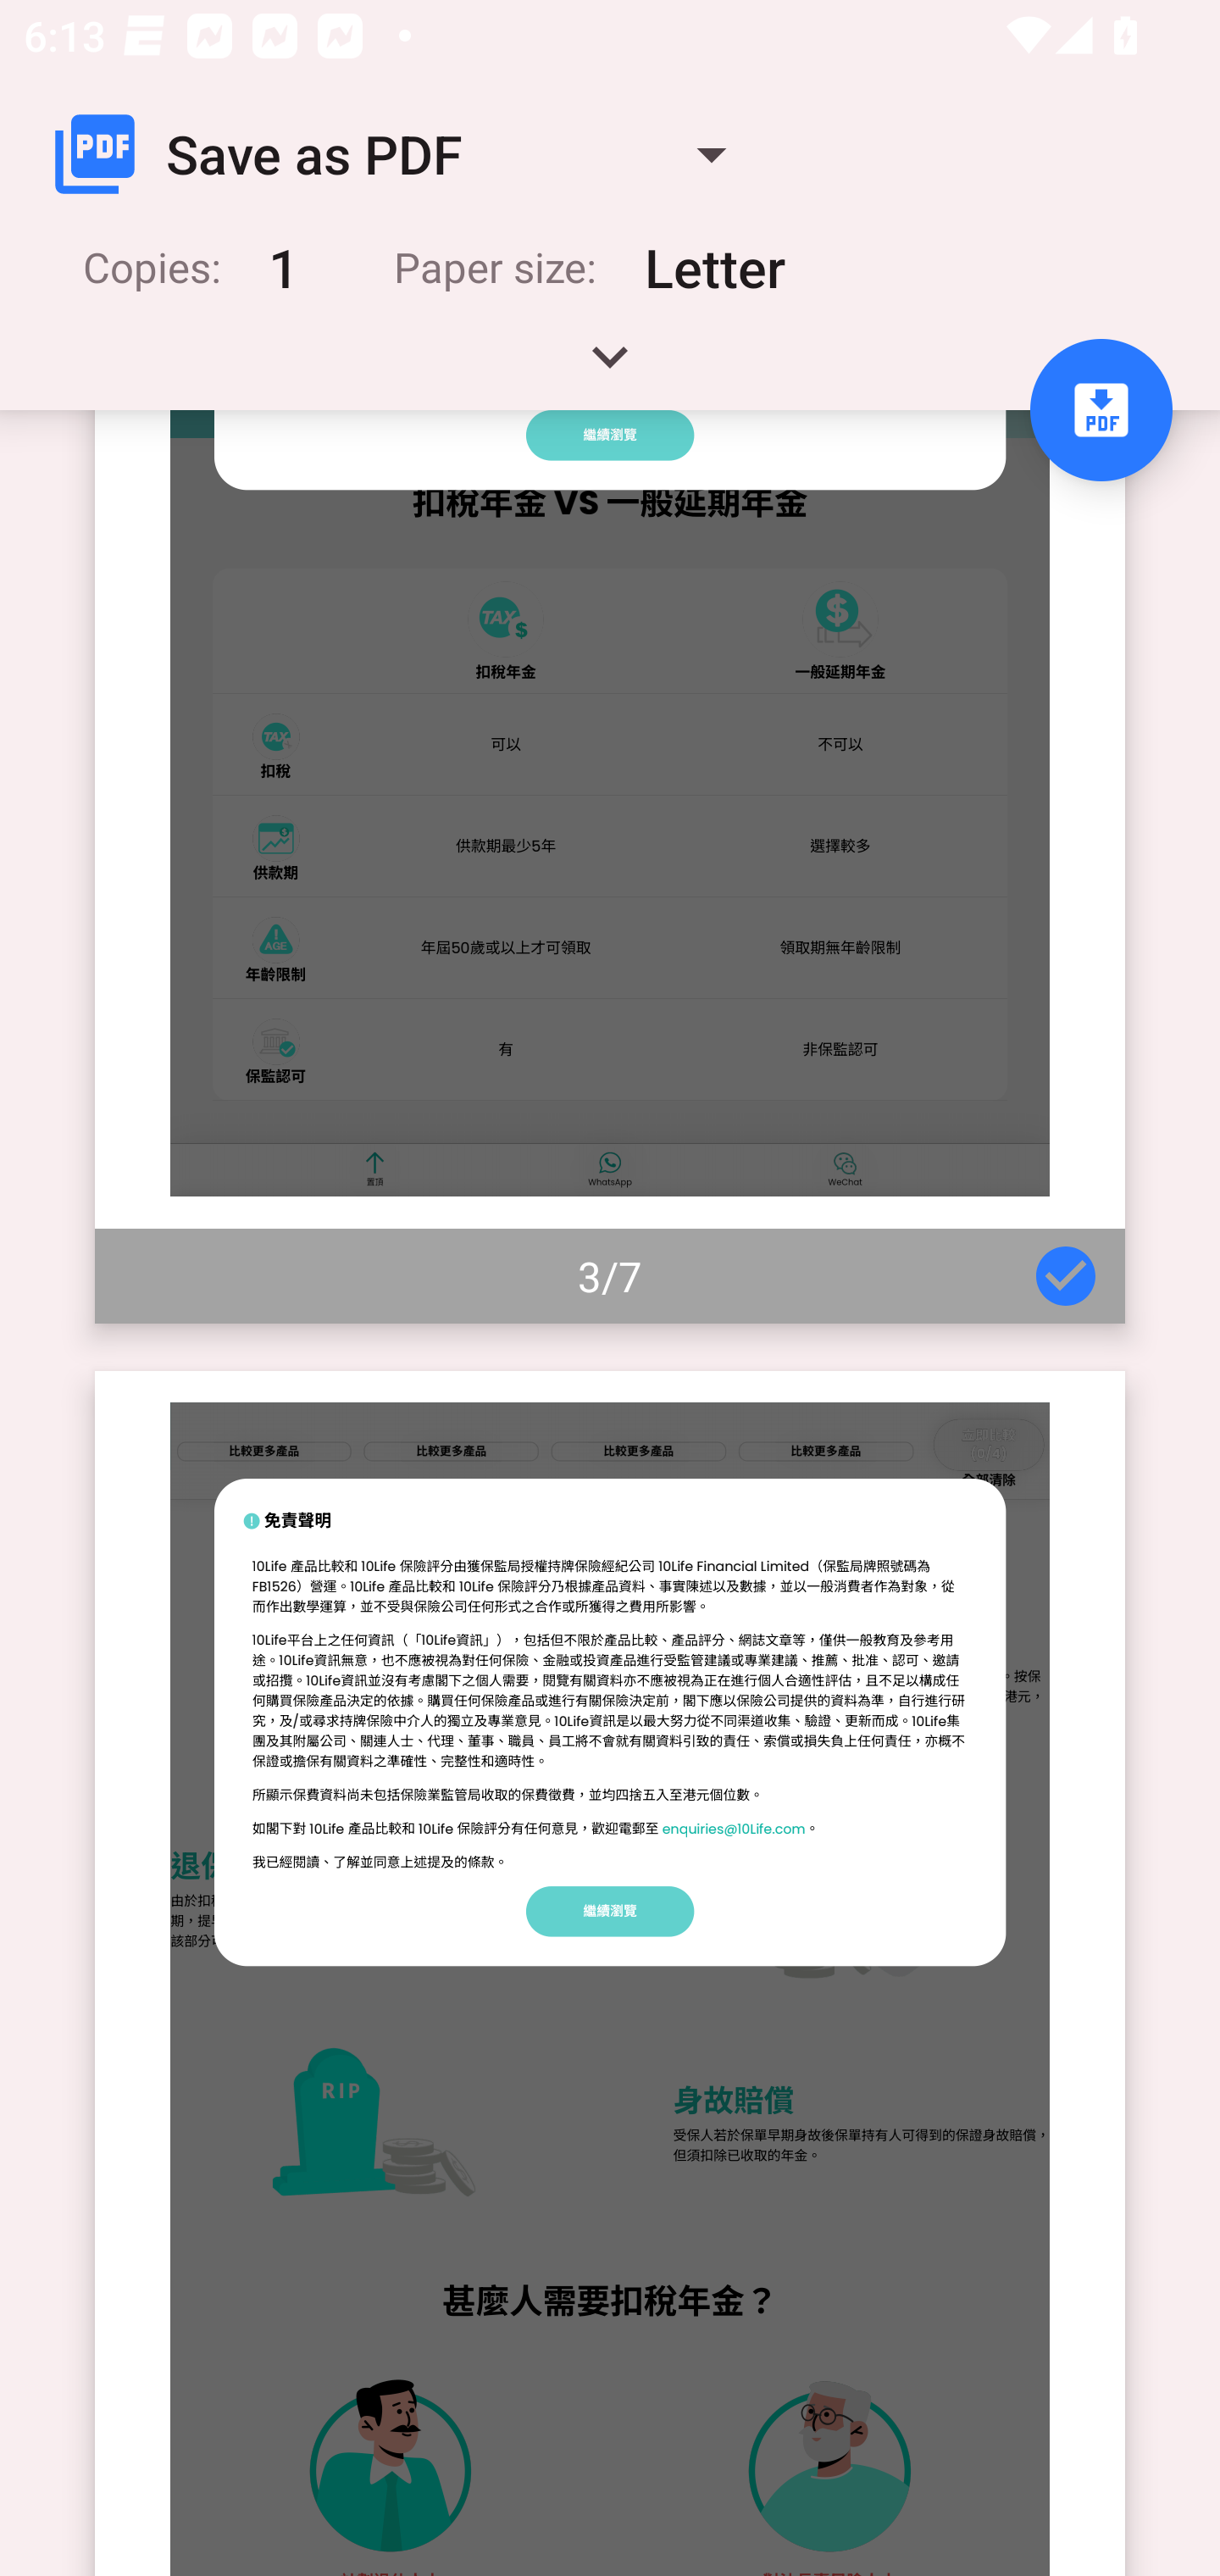 Image resolution: width=1220 pixels, height=2576 pixels. Describe the element at coordinates (1101, 410) in the screenshot. I see `Save to PDF` at that location.